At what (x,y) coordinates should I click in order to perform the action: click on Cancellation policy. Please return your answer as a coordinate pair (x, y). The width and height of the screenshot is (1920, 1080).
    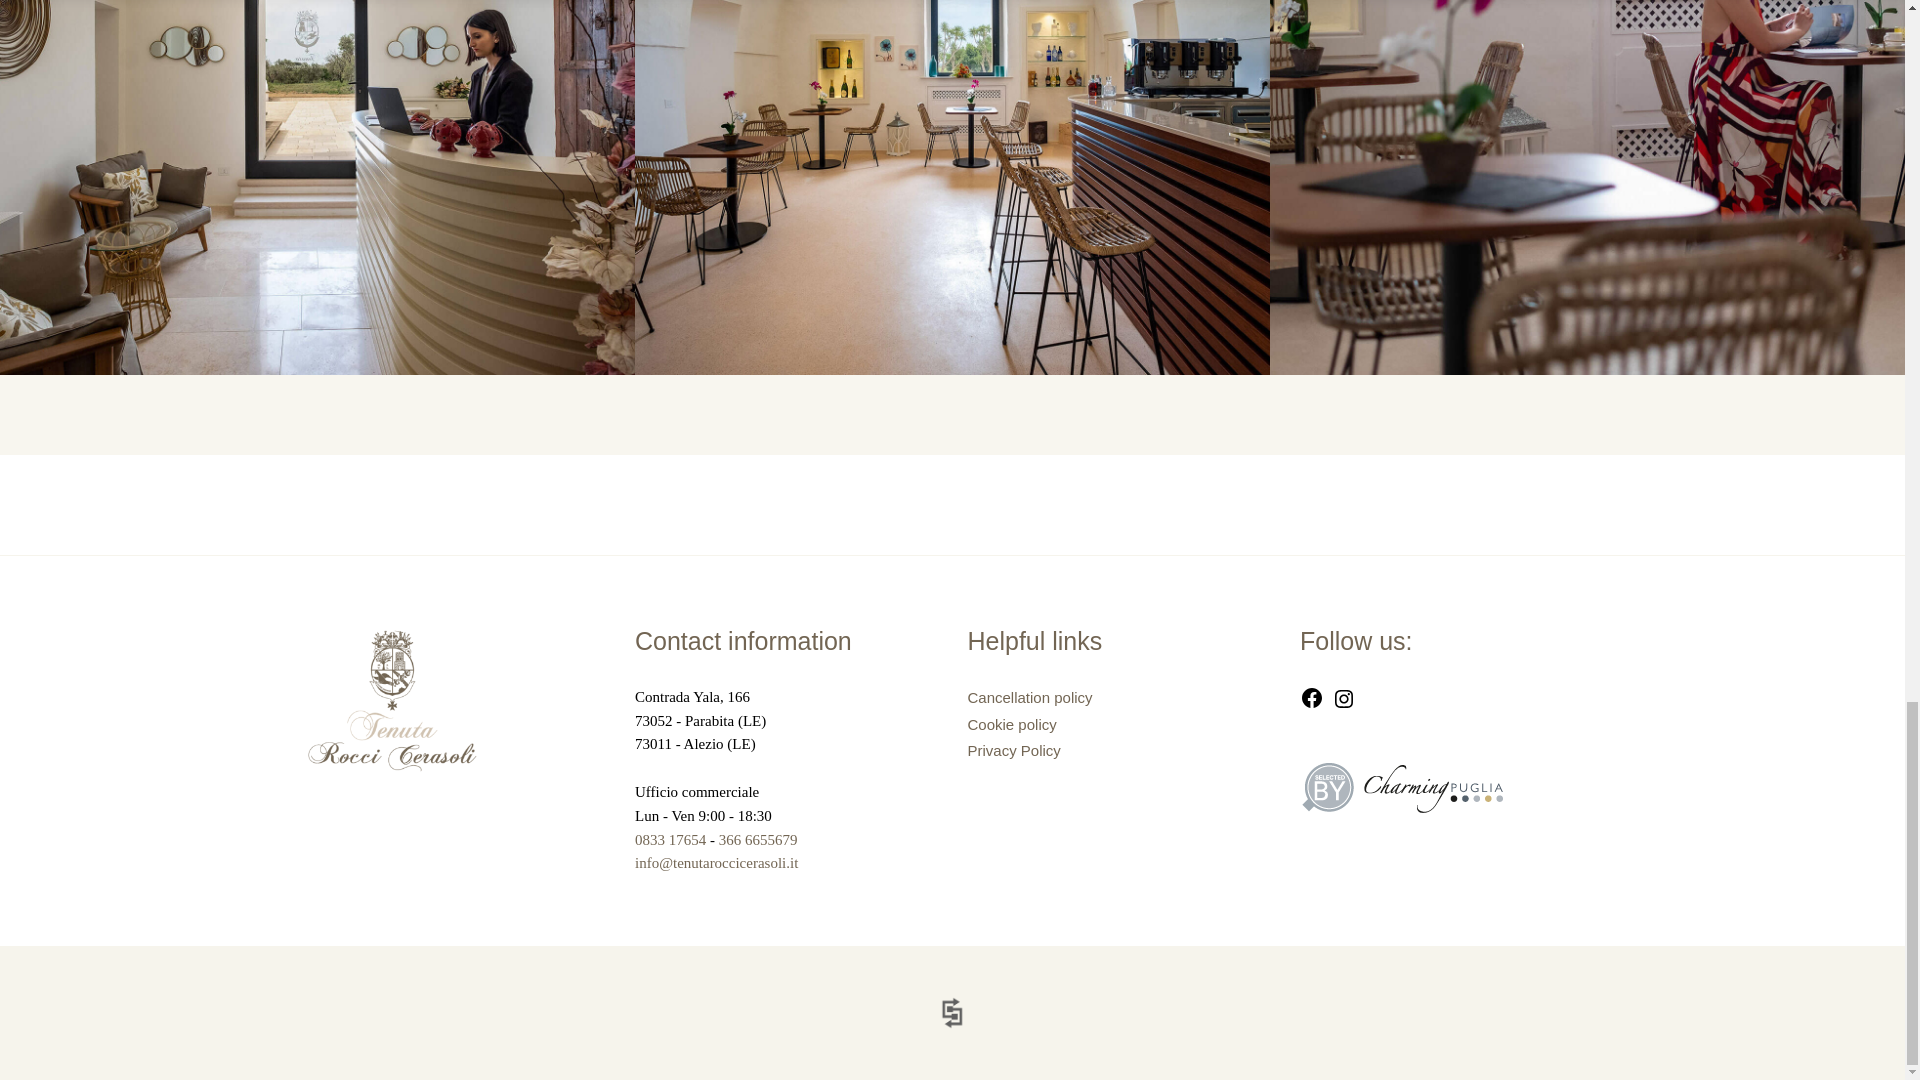
    Looking at the image, I should click on (1030, 698).